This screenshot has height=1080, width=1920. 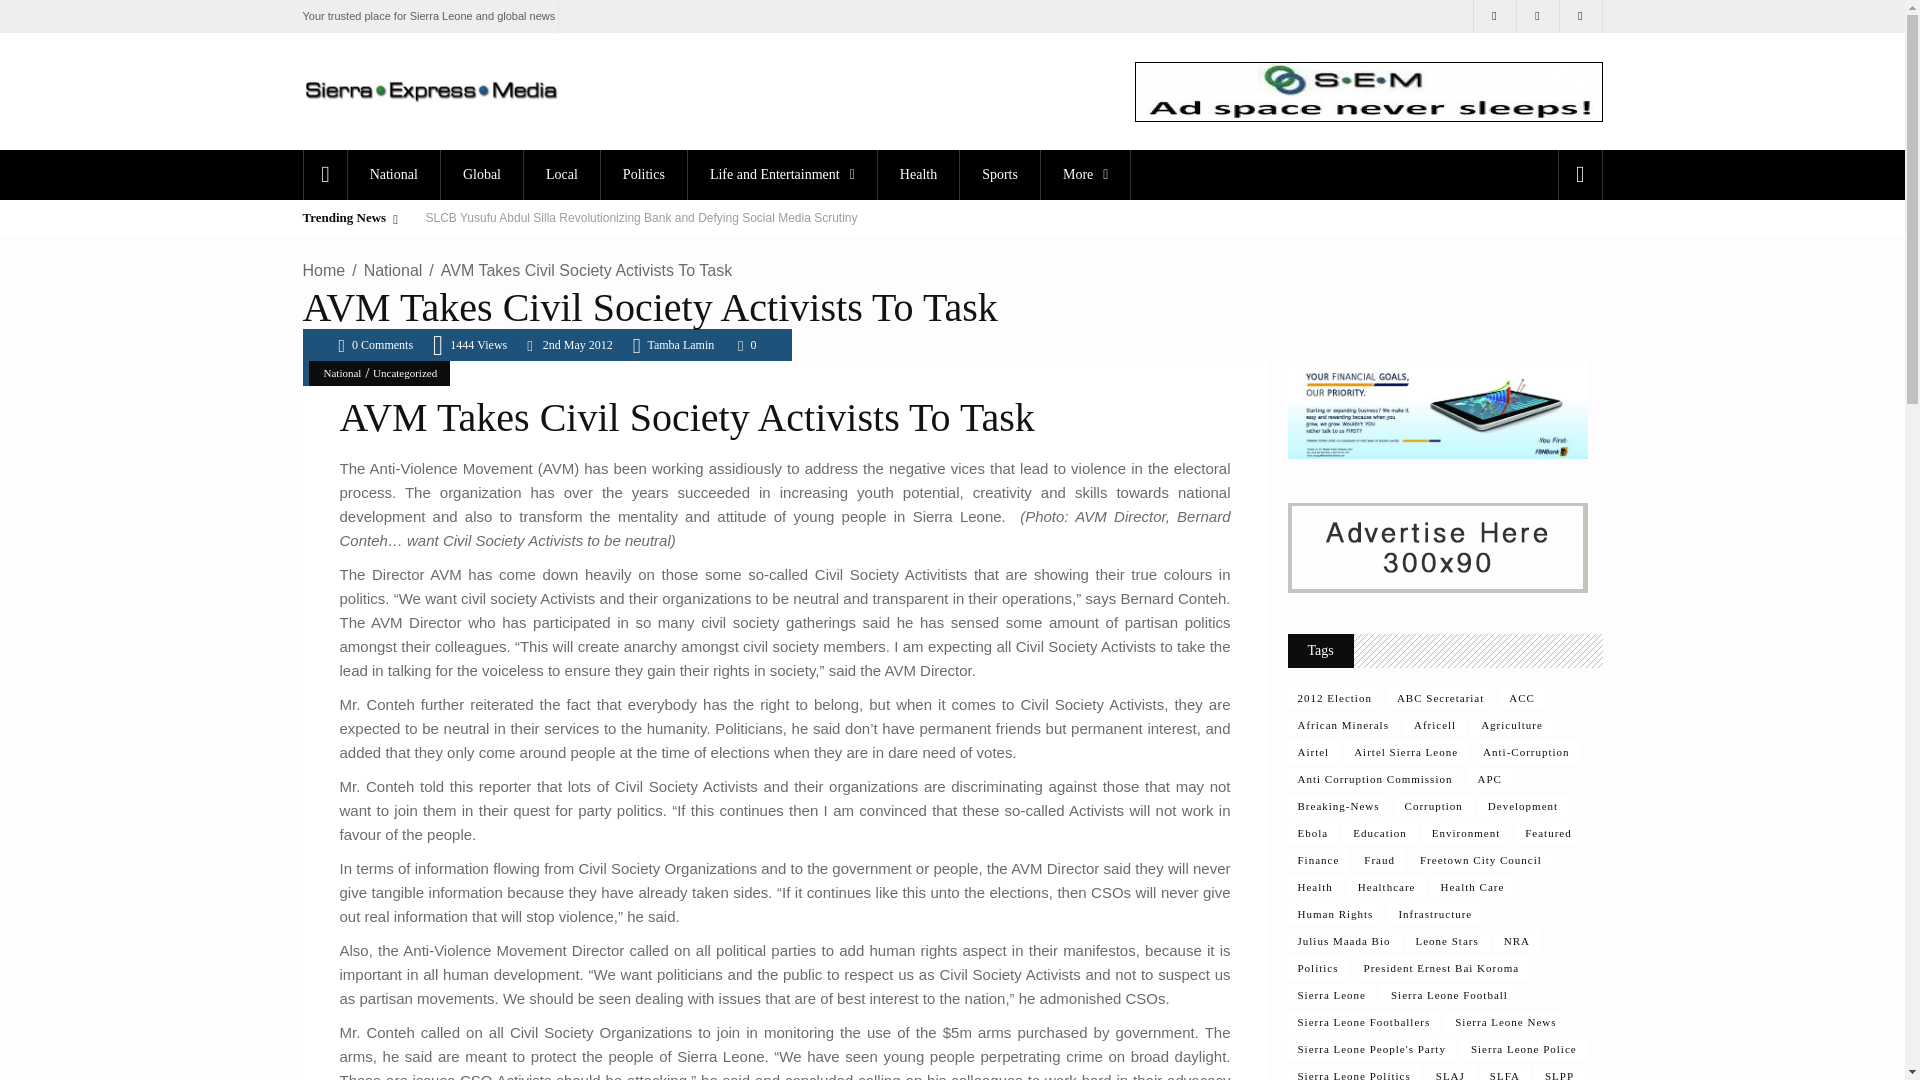 What do you see at coordinates (480, 174) in the screenshot?
I see `Global` at bounding box center [480, 174].